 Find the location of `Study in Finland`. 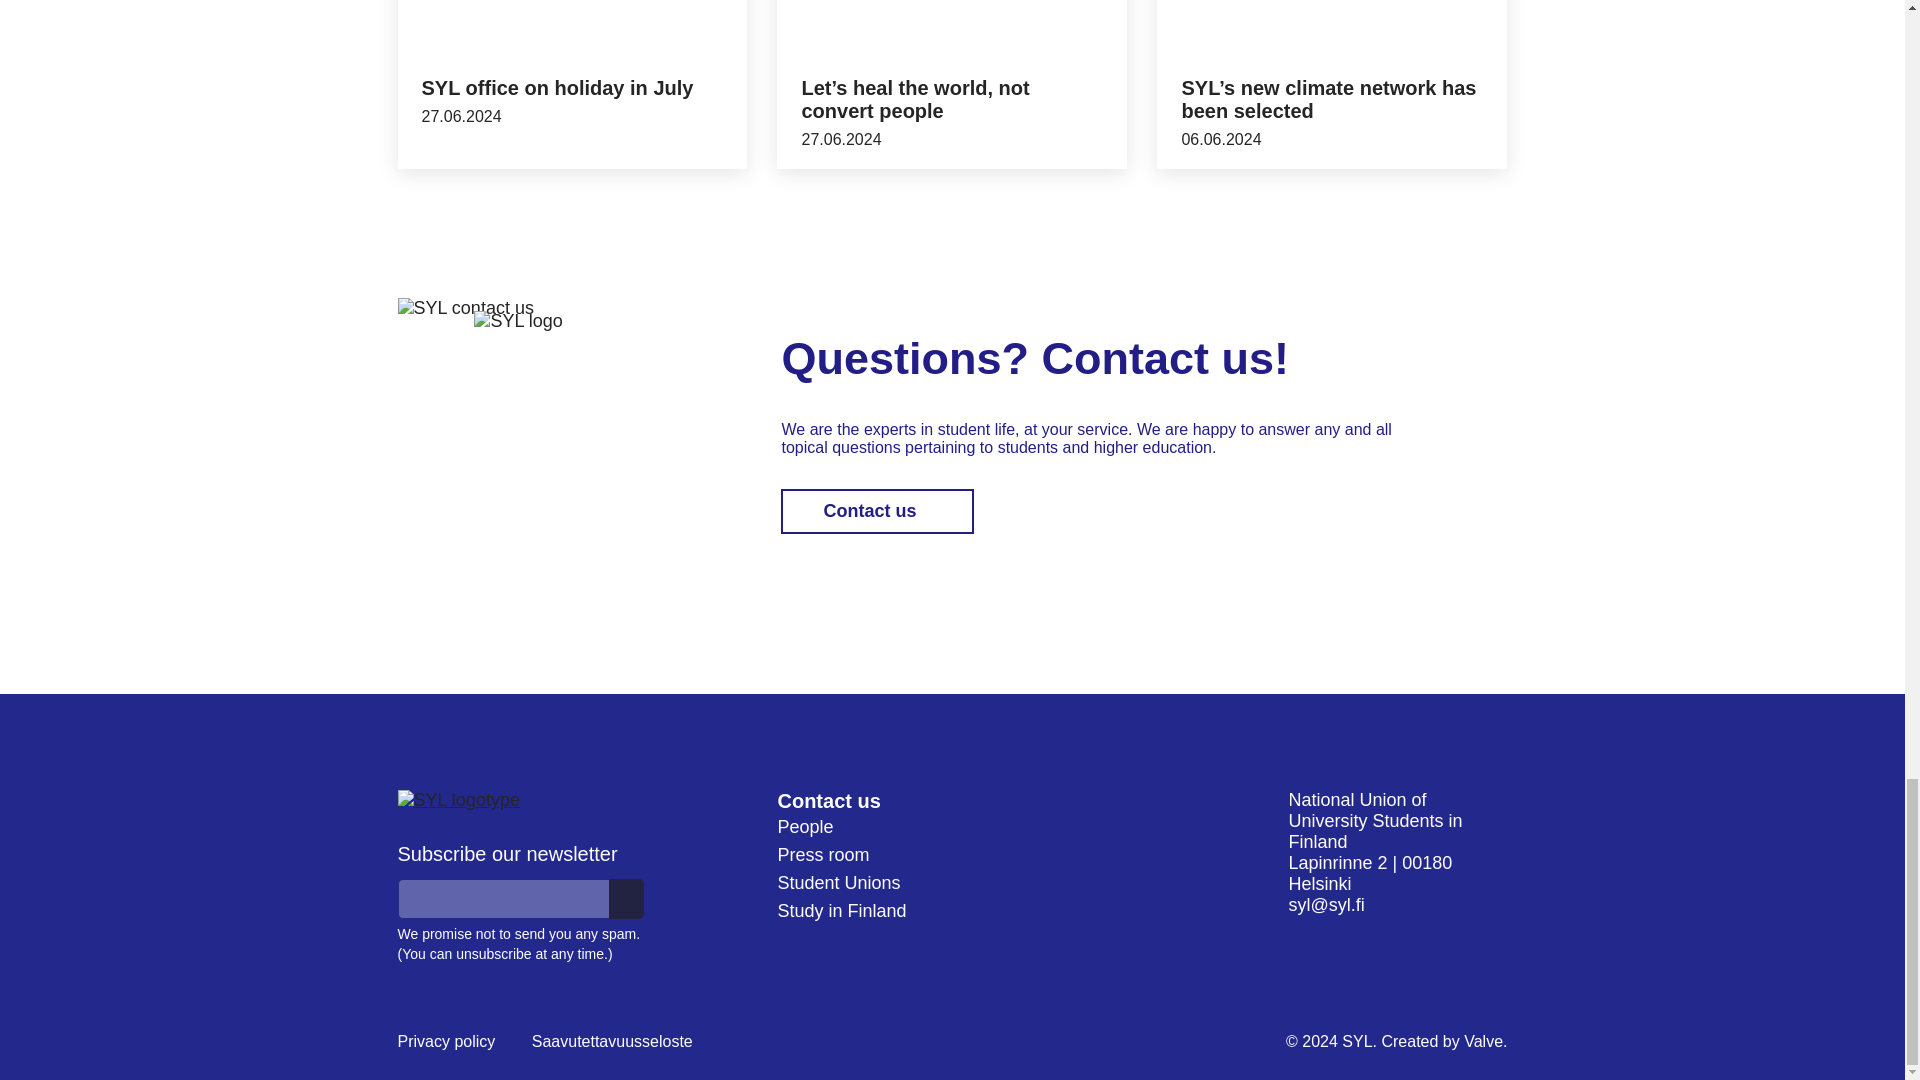

Study in Finland is located at coordinates (842, 910).